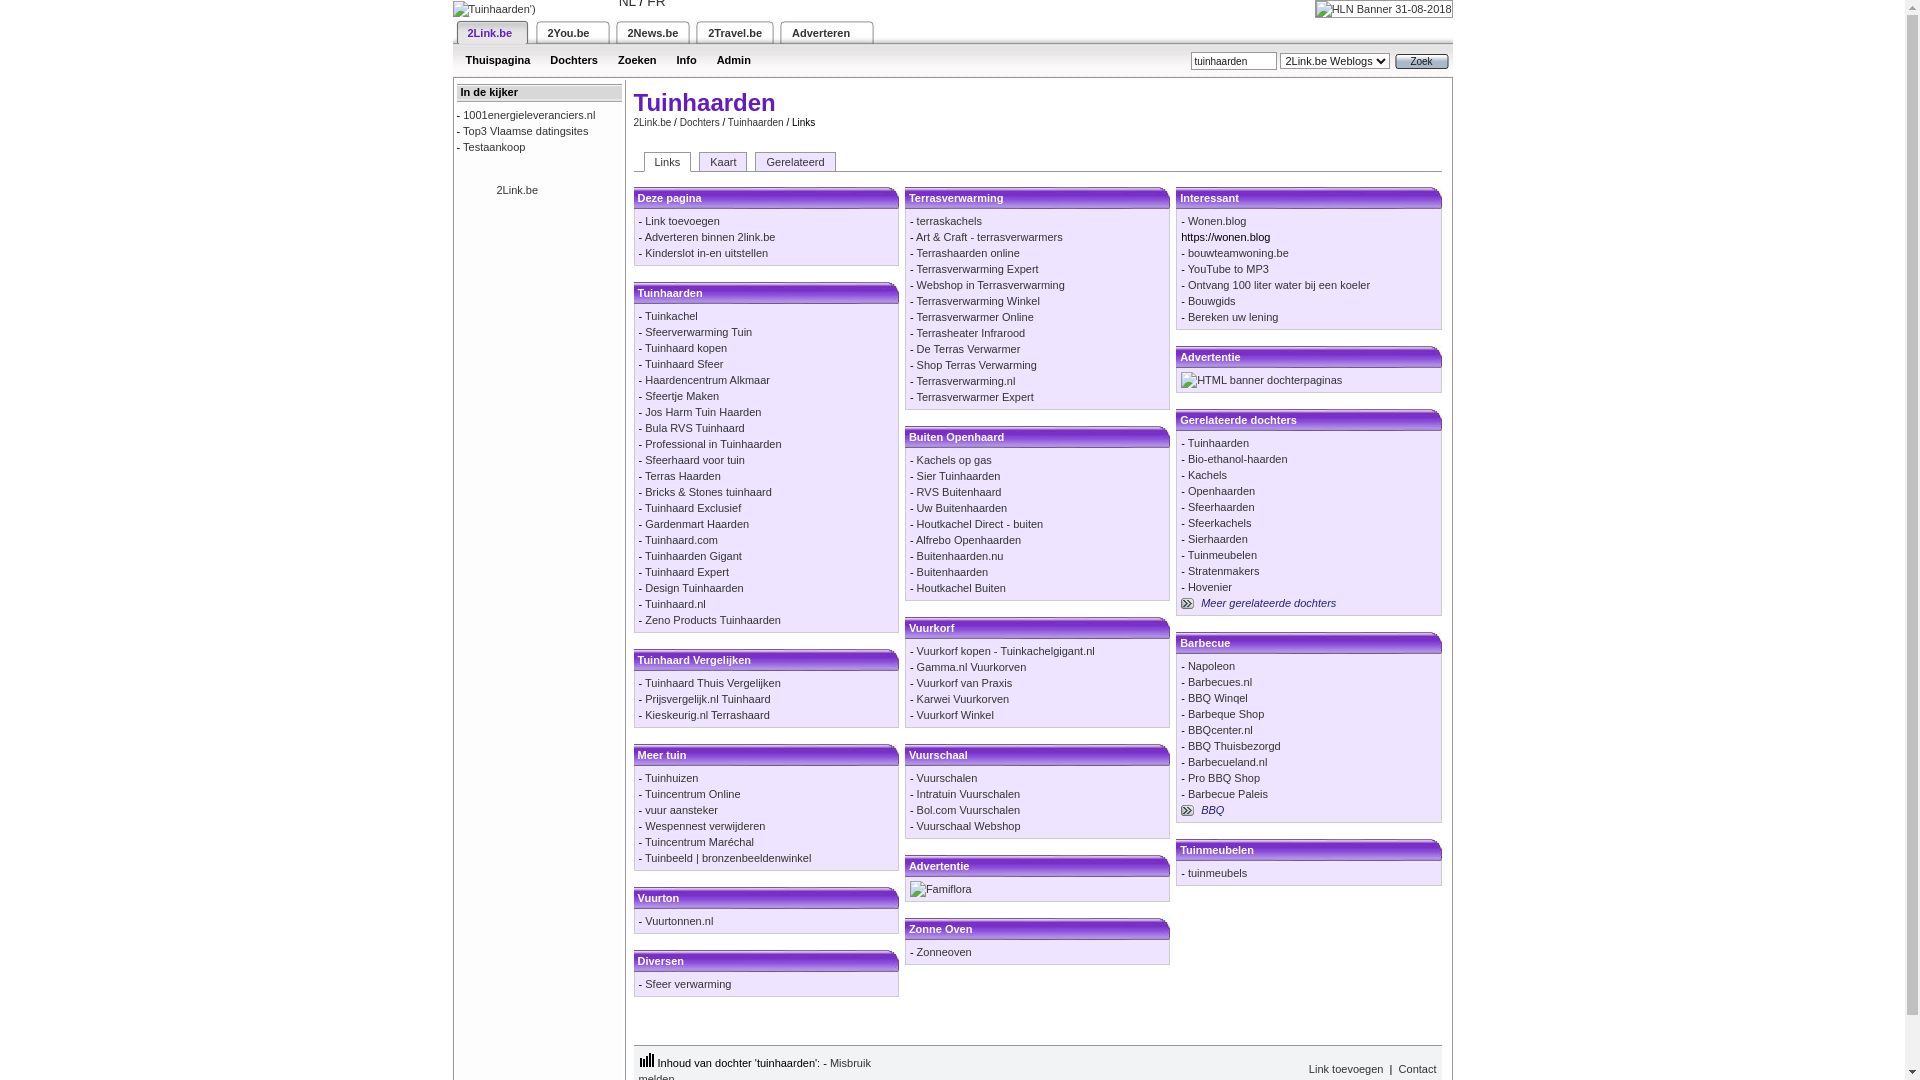 This screenshot has width=1920, height=1080. I want to click on 2News.be, so click(654, 32).